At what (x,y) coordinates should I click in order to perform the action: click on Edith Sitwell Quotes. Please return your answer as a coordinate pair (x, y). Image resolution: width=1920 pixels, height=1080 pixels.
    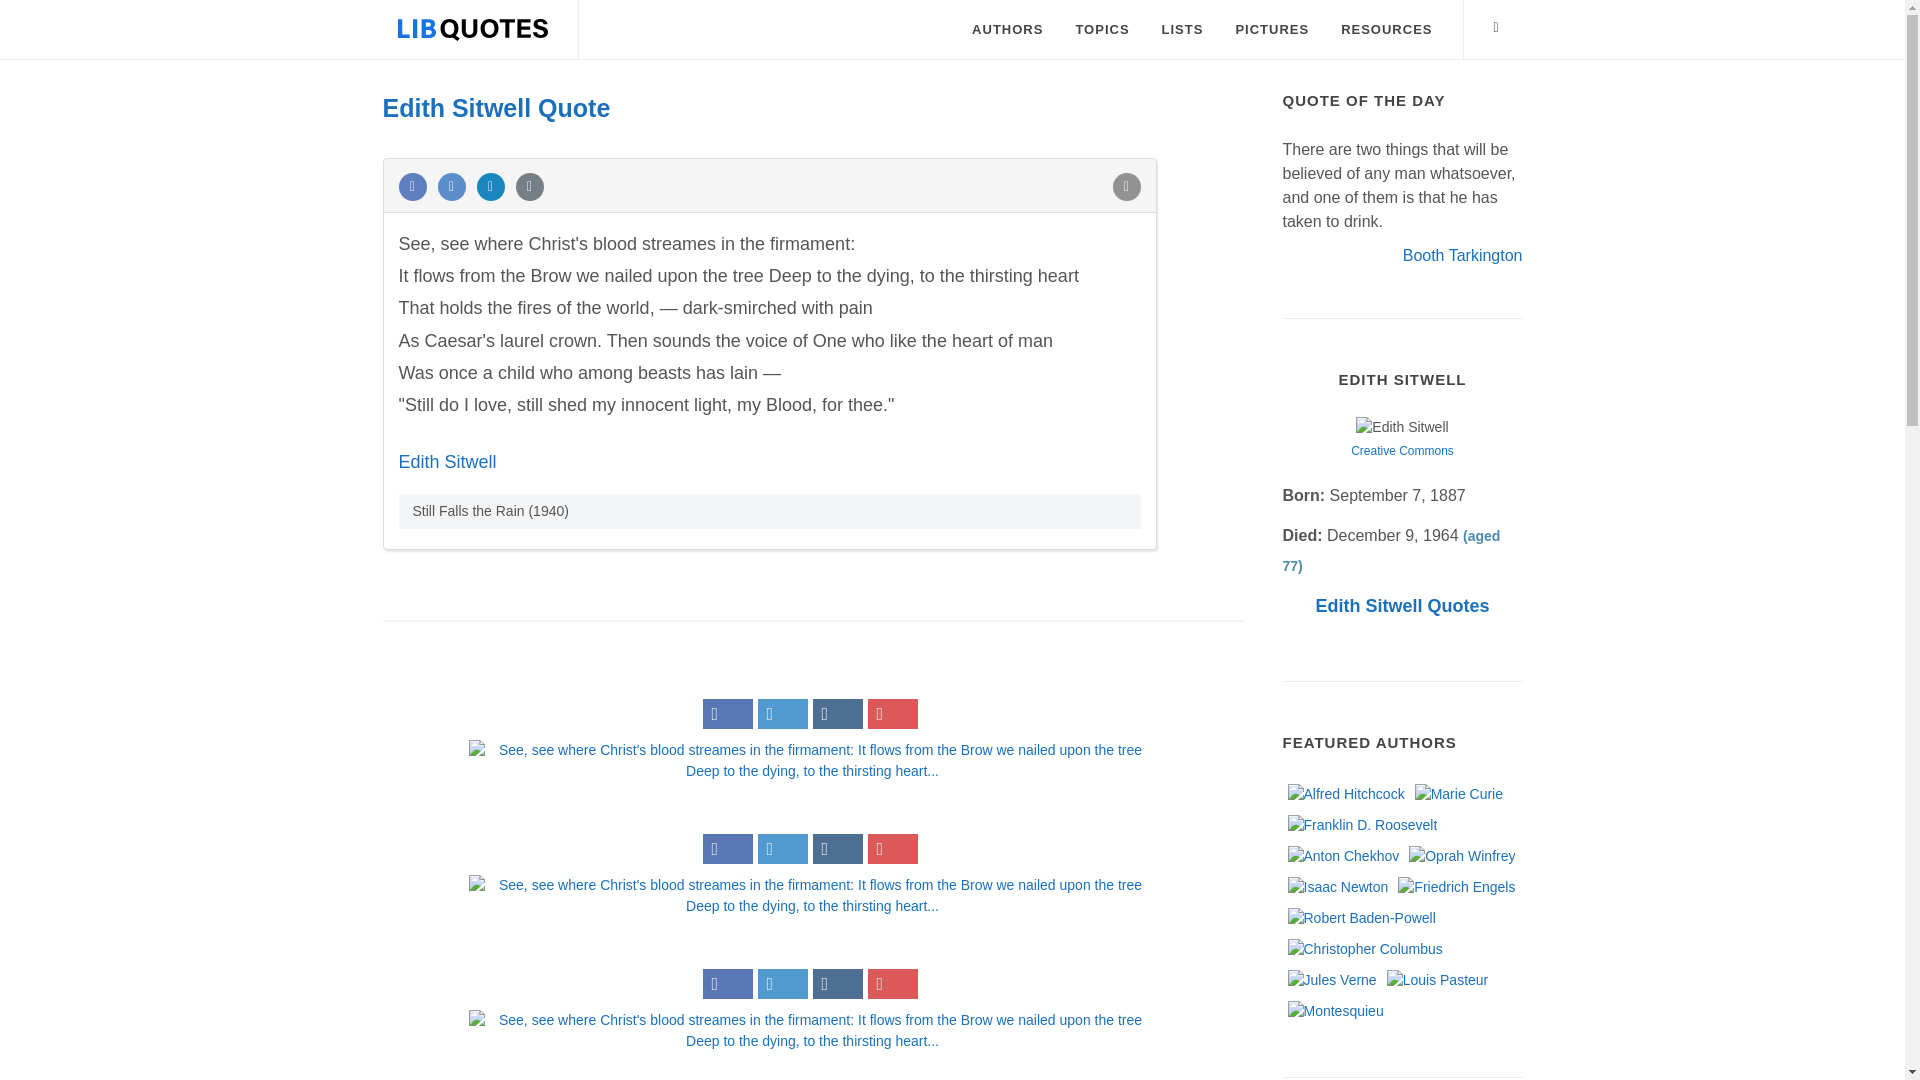
    Looking at the image, I should click on (1402, 606).